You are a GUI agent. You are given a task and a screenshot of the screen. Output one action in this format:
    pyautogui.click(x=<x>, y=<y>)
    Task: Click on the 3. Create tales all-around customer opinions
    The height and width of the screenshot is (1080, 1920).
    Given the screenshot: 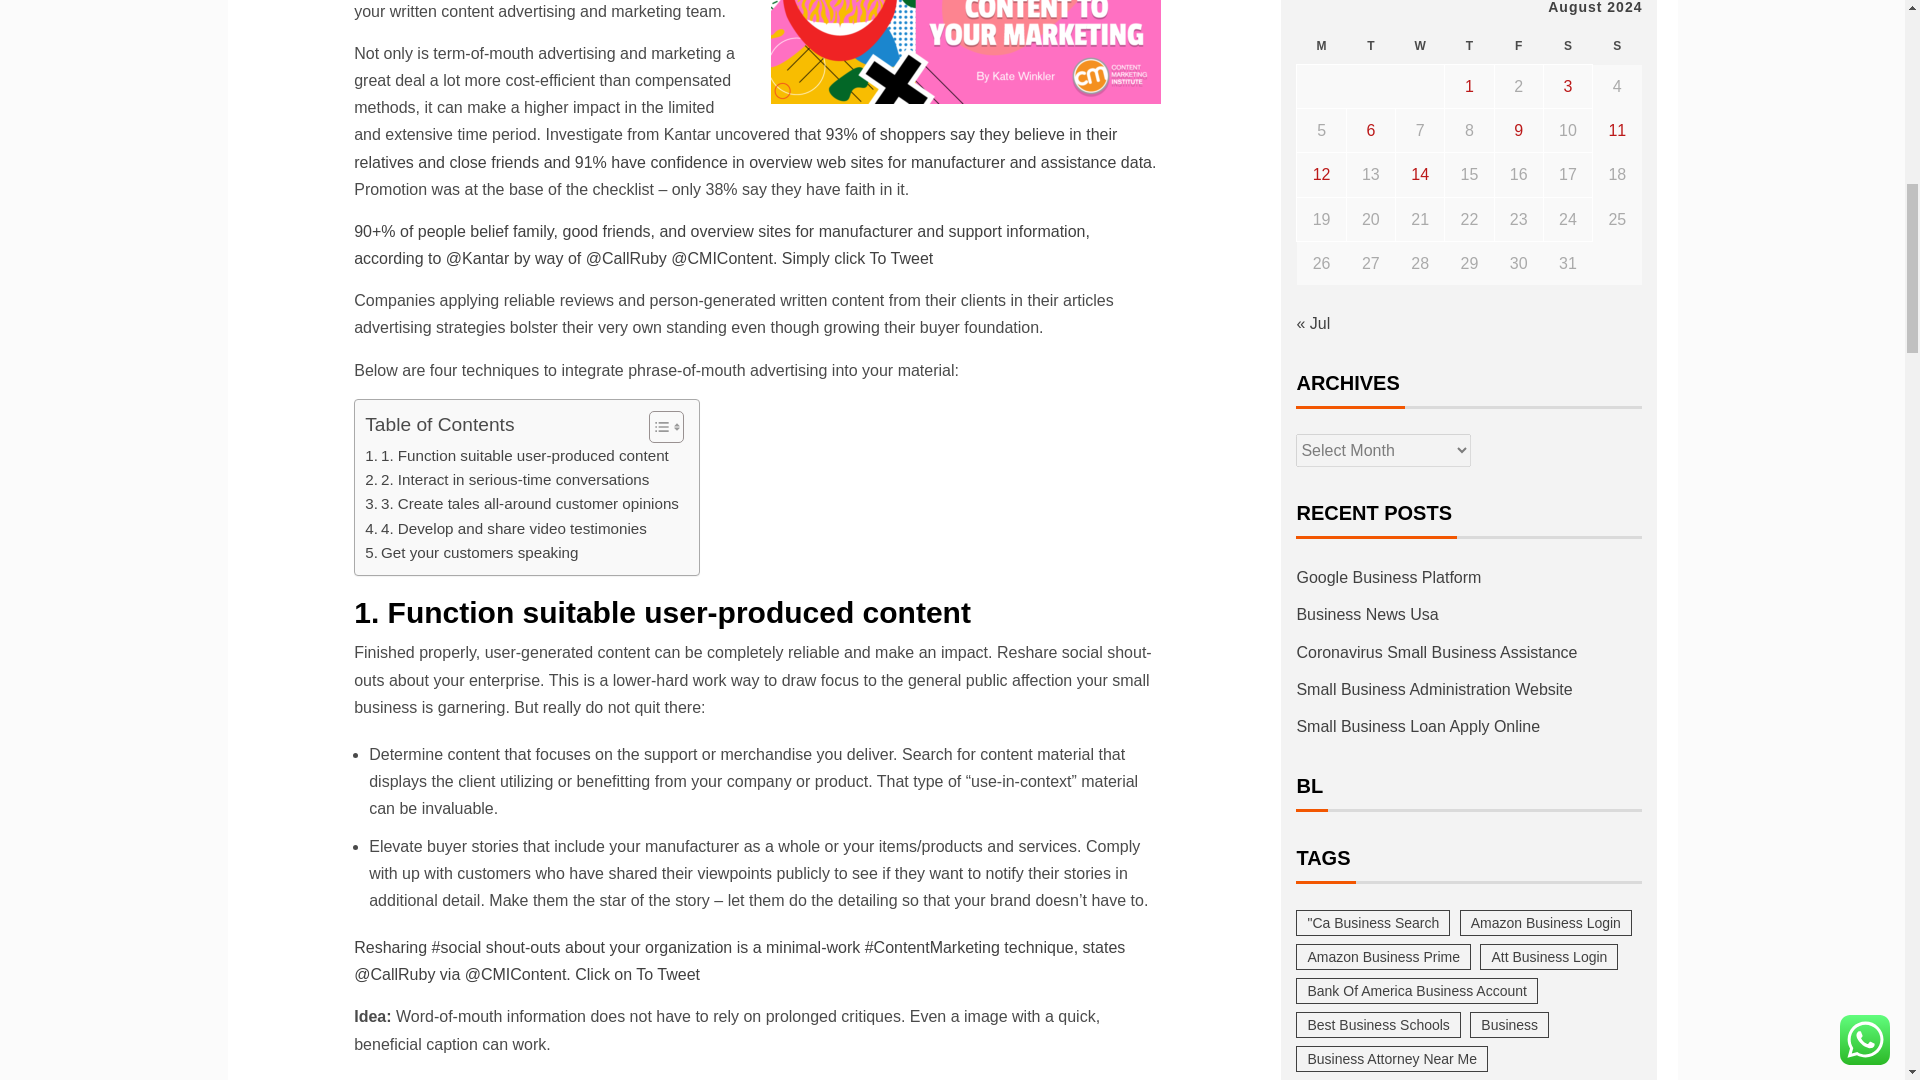 What is the action you would take?
    pyautogui.click(x=522, y=504)
    